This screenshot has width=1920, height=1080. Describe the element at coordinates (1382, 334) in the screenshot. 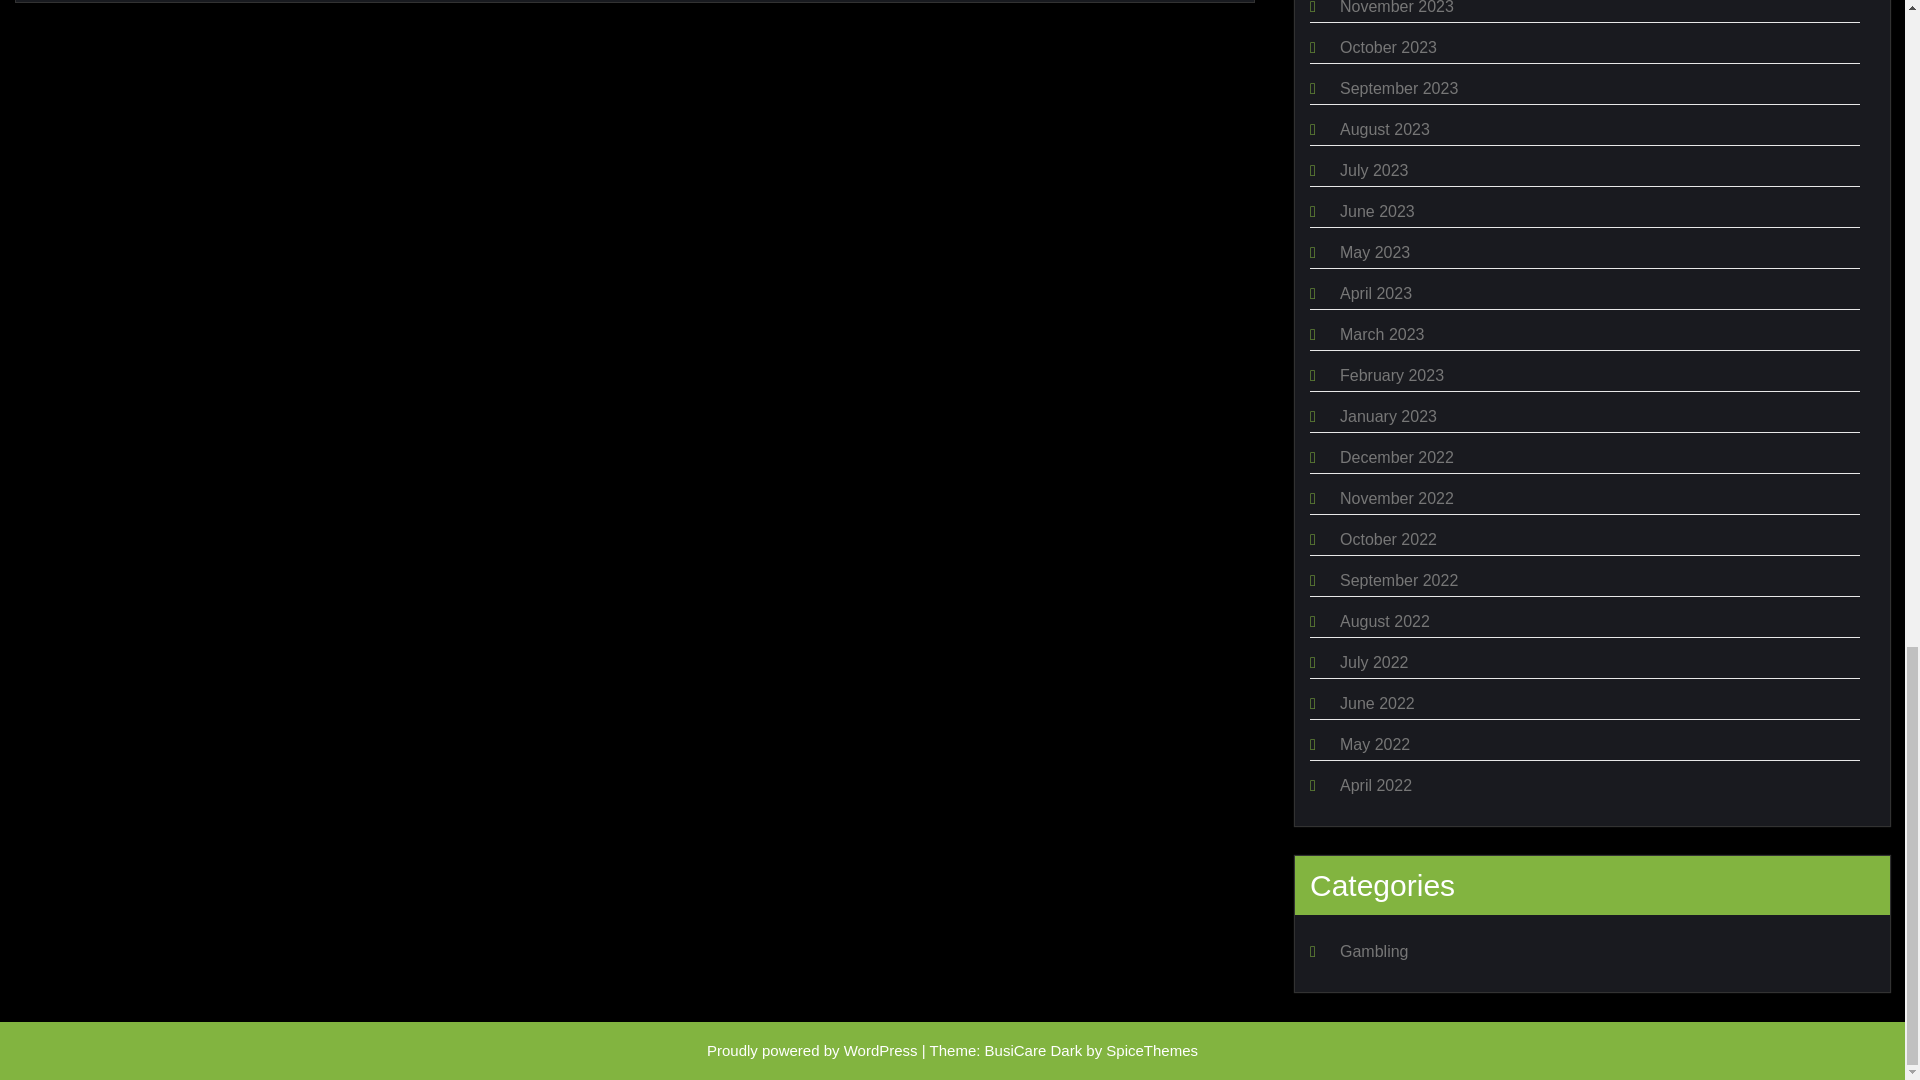

I see `March 2023` at that location.